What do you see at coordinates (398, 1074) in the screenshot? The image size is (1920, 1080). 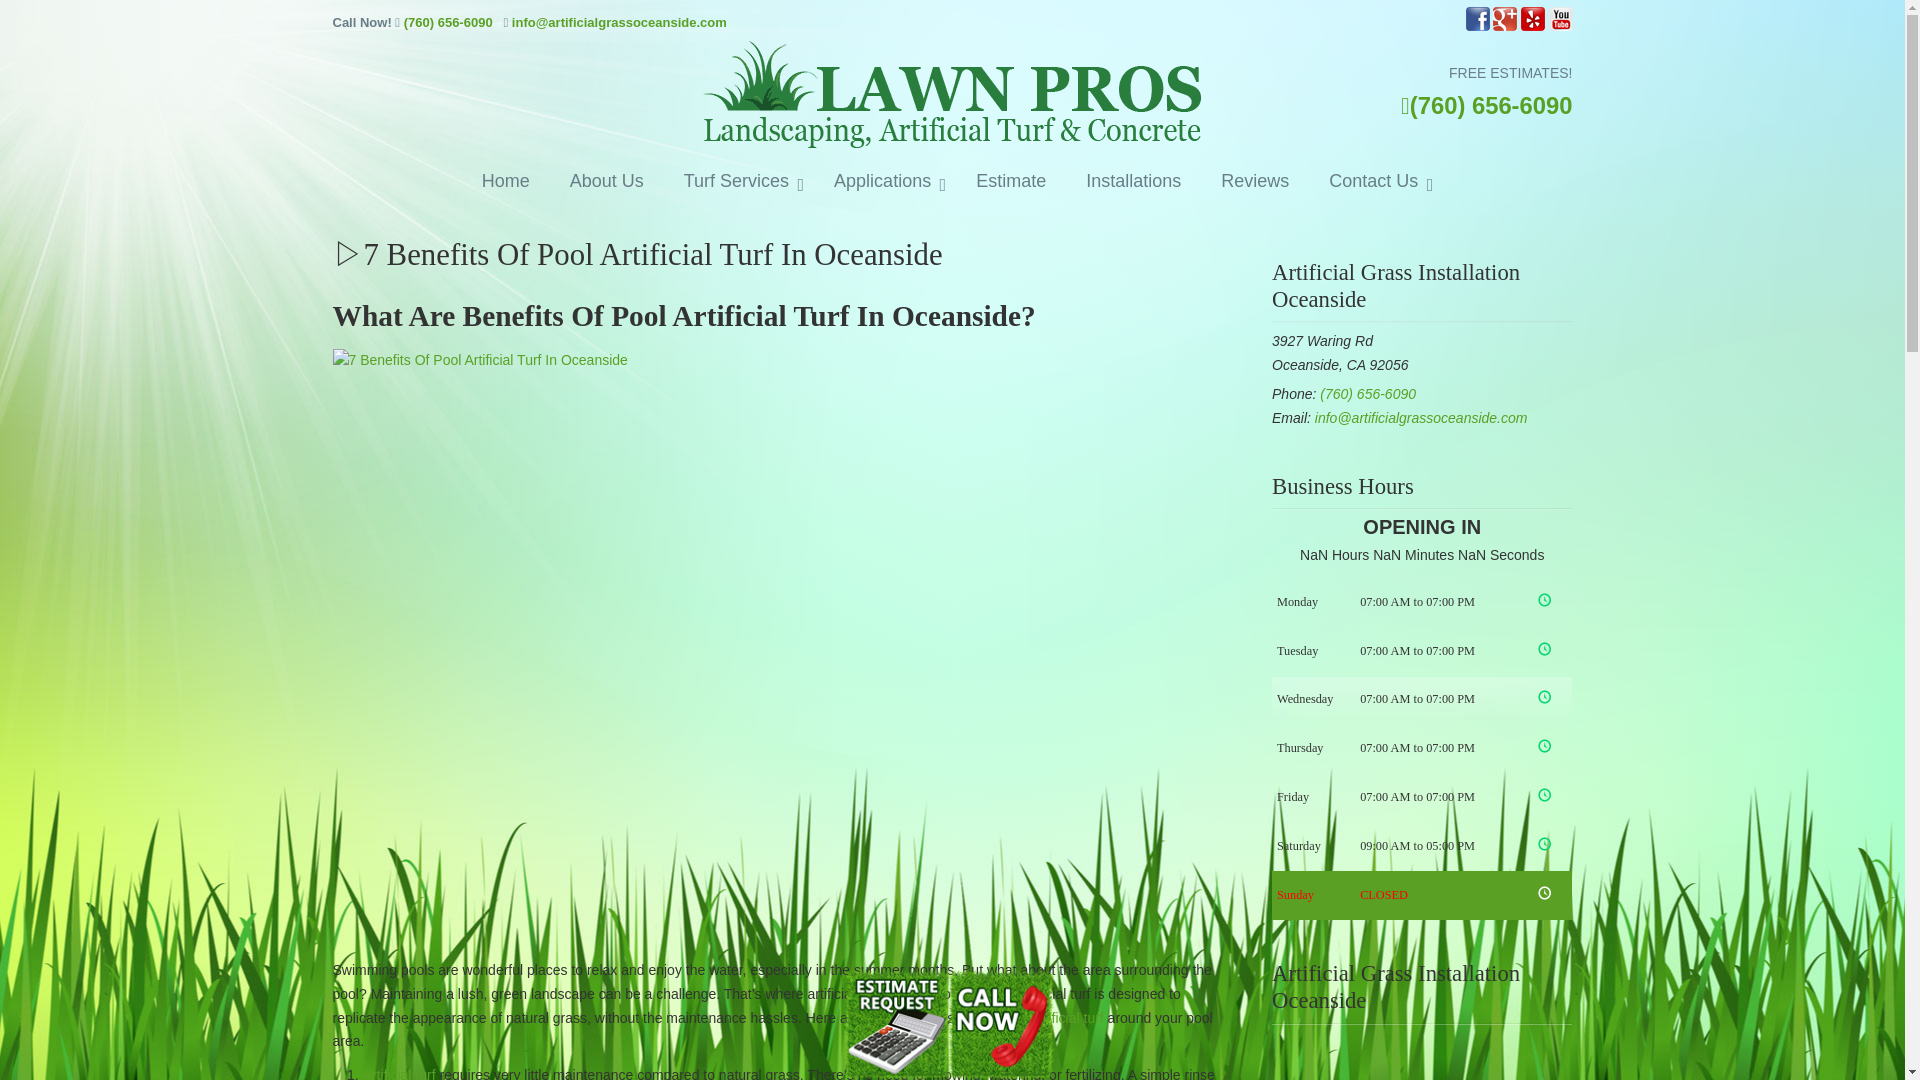 I see `Artificial turf` at bounding box center [398, 1074].